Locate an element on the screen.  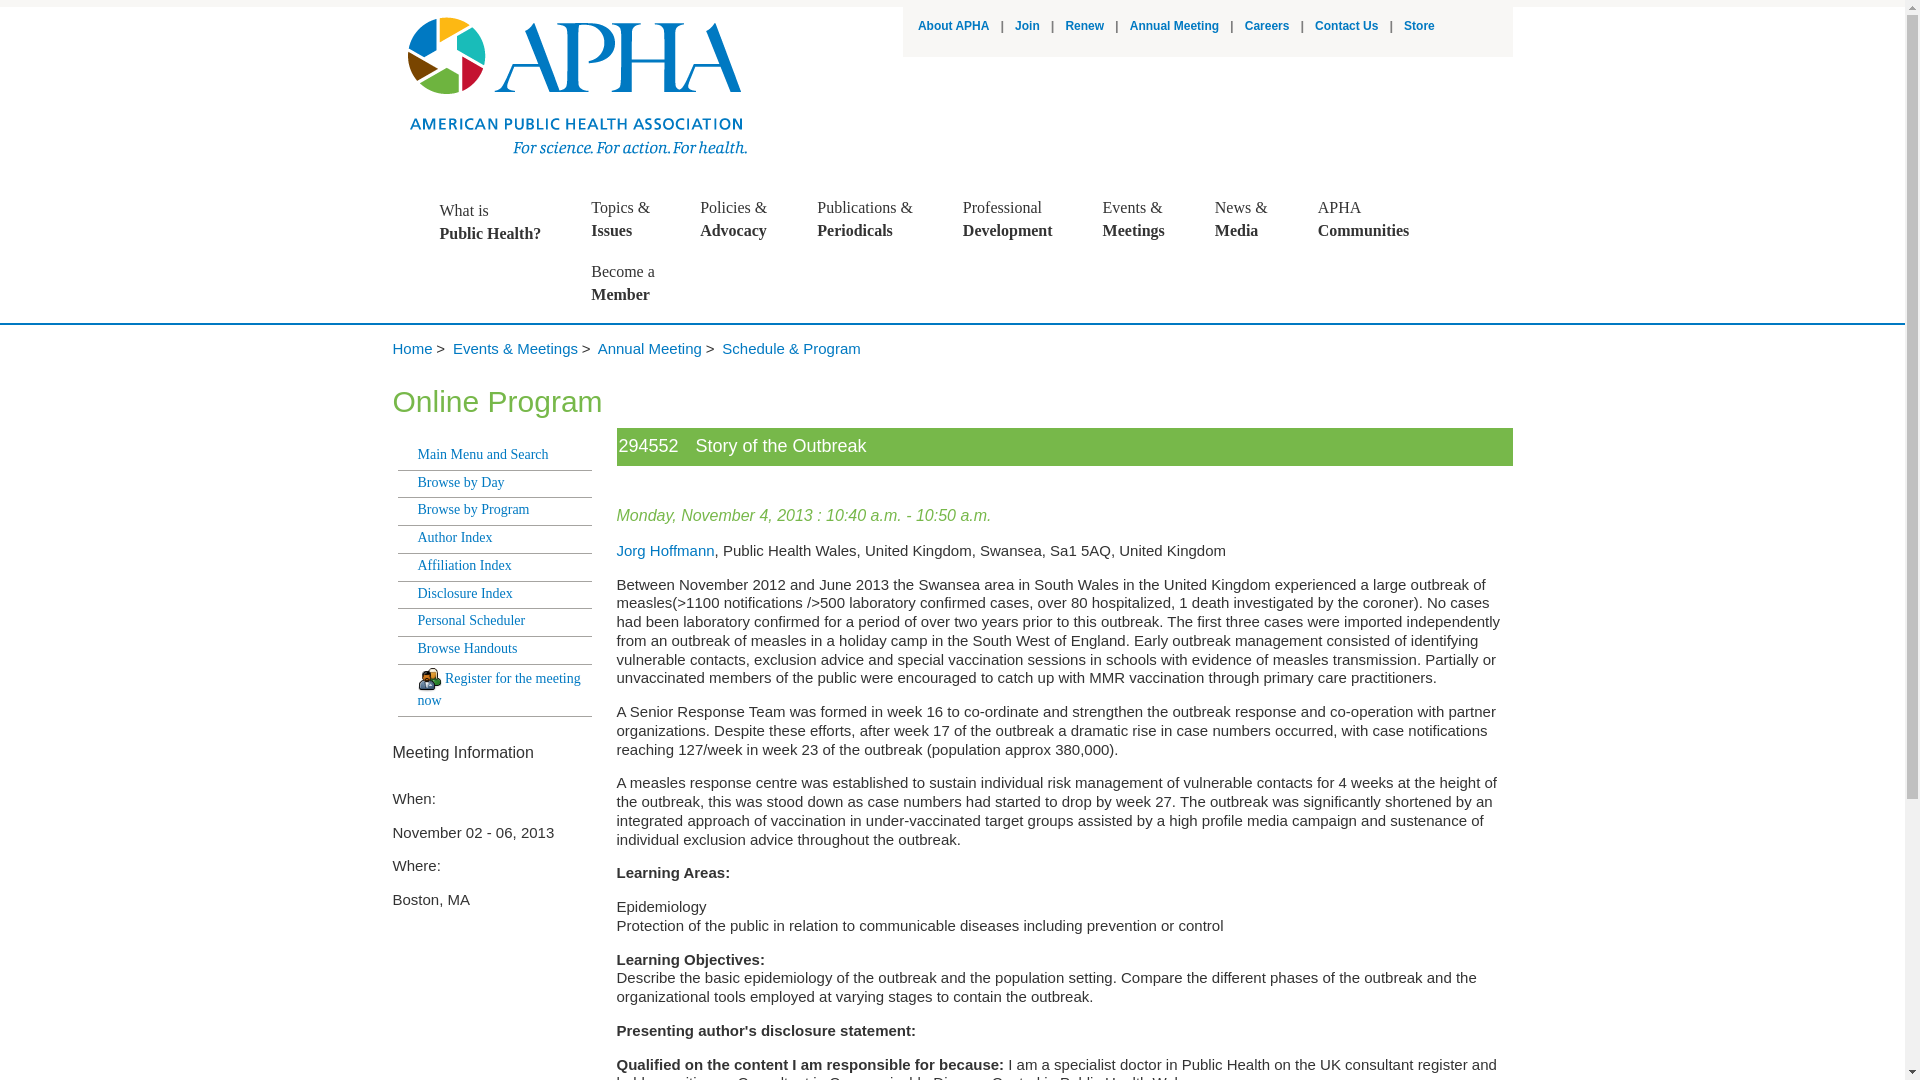
Store is located at coordinates (1267, 26).